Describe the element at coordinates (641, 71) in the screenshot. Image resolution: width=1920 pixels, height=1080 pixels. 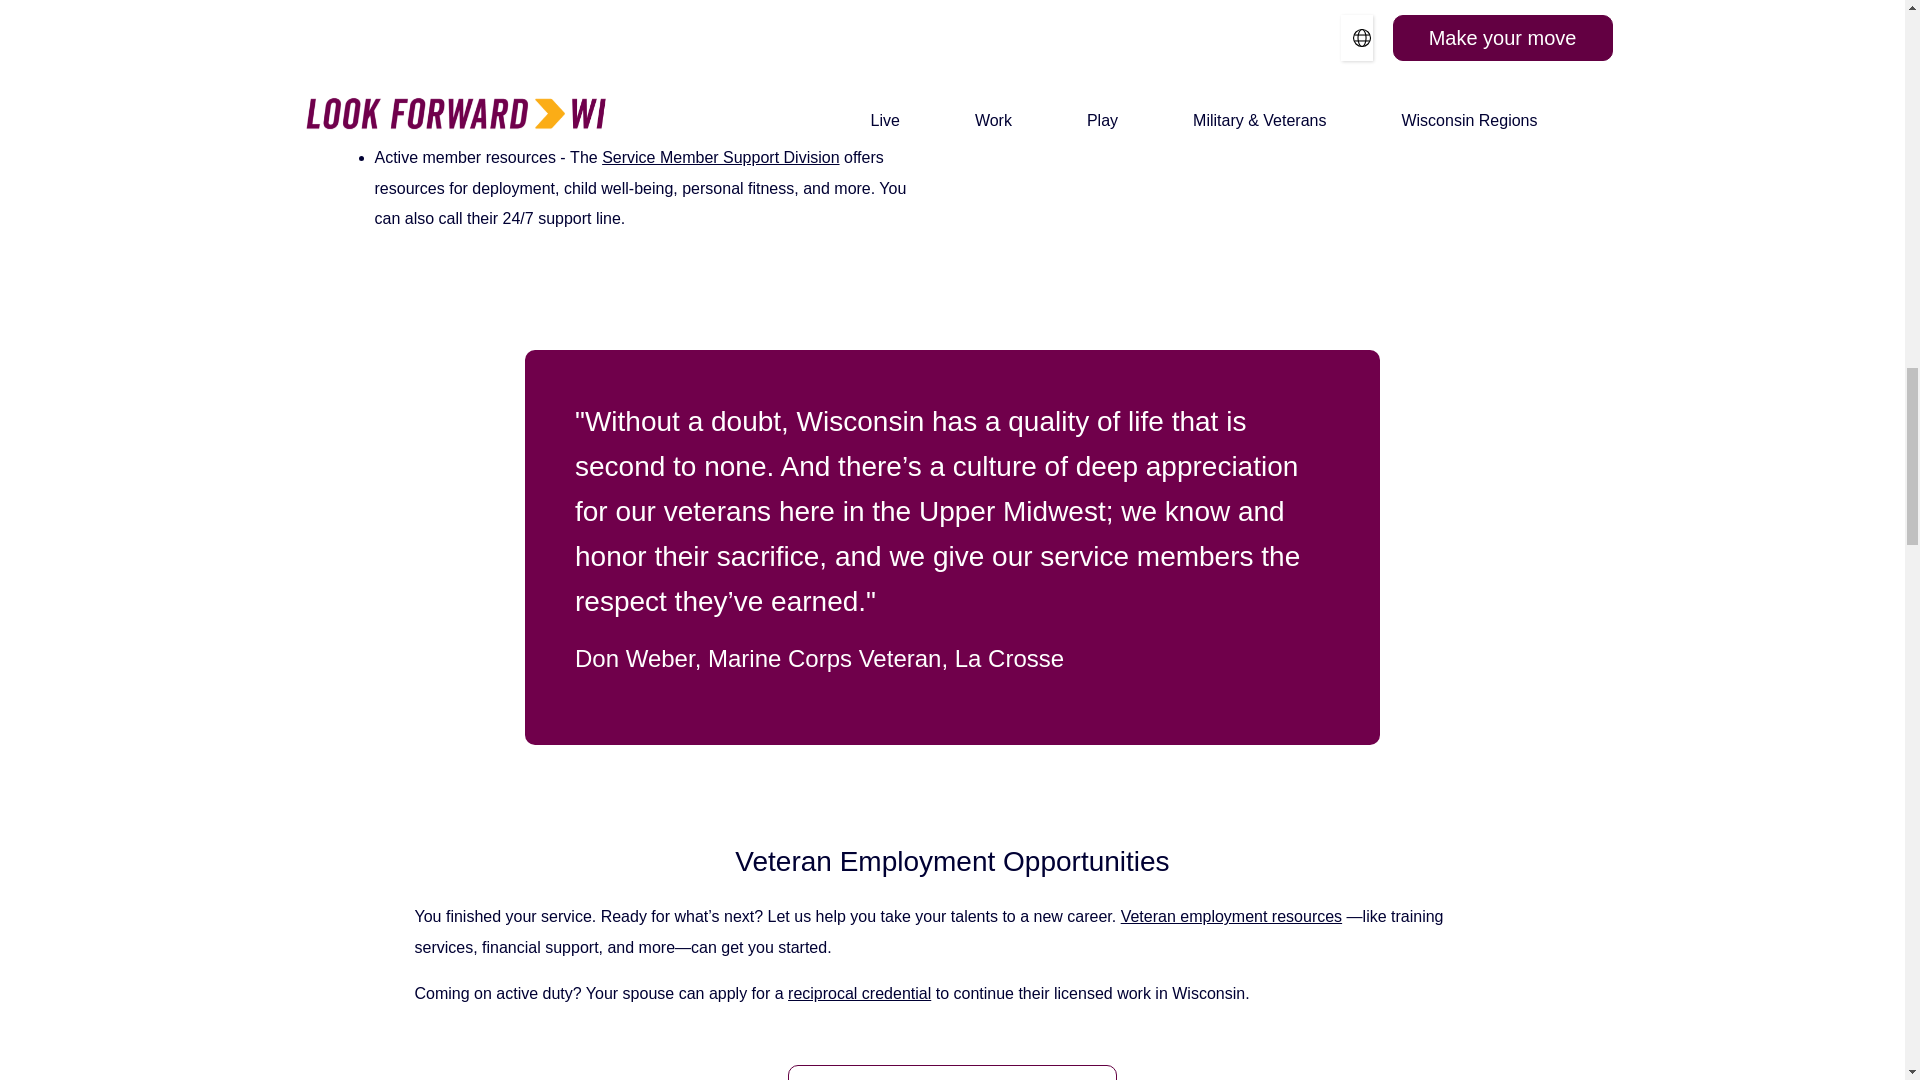
I see `local, national, and federal resources` at that location.